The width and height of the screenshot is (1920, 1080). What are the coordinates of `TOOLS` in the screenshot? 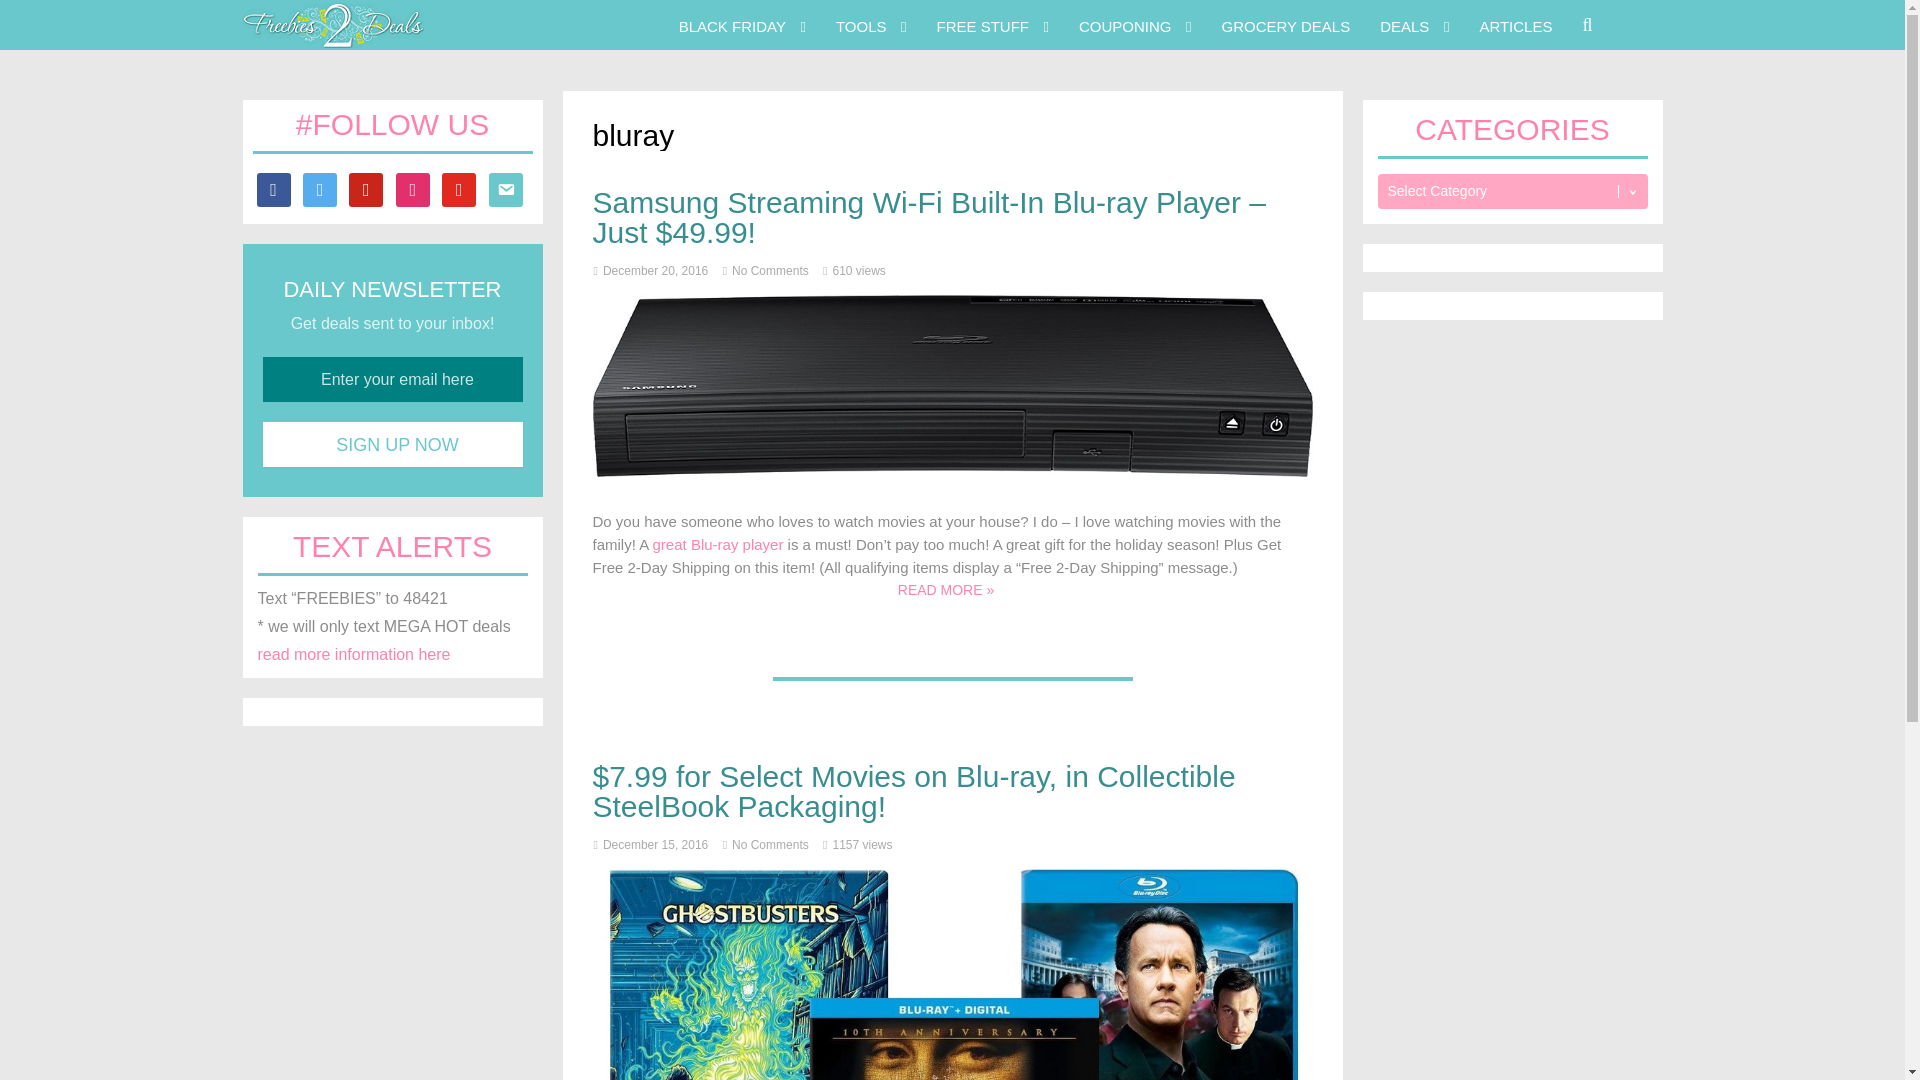 It's located at (861, 24).